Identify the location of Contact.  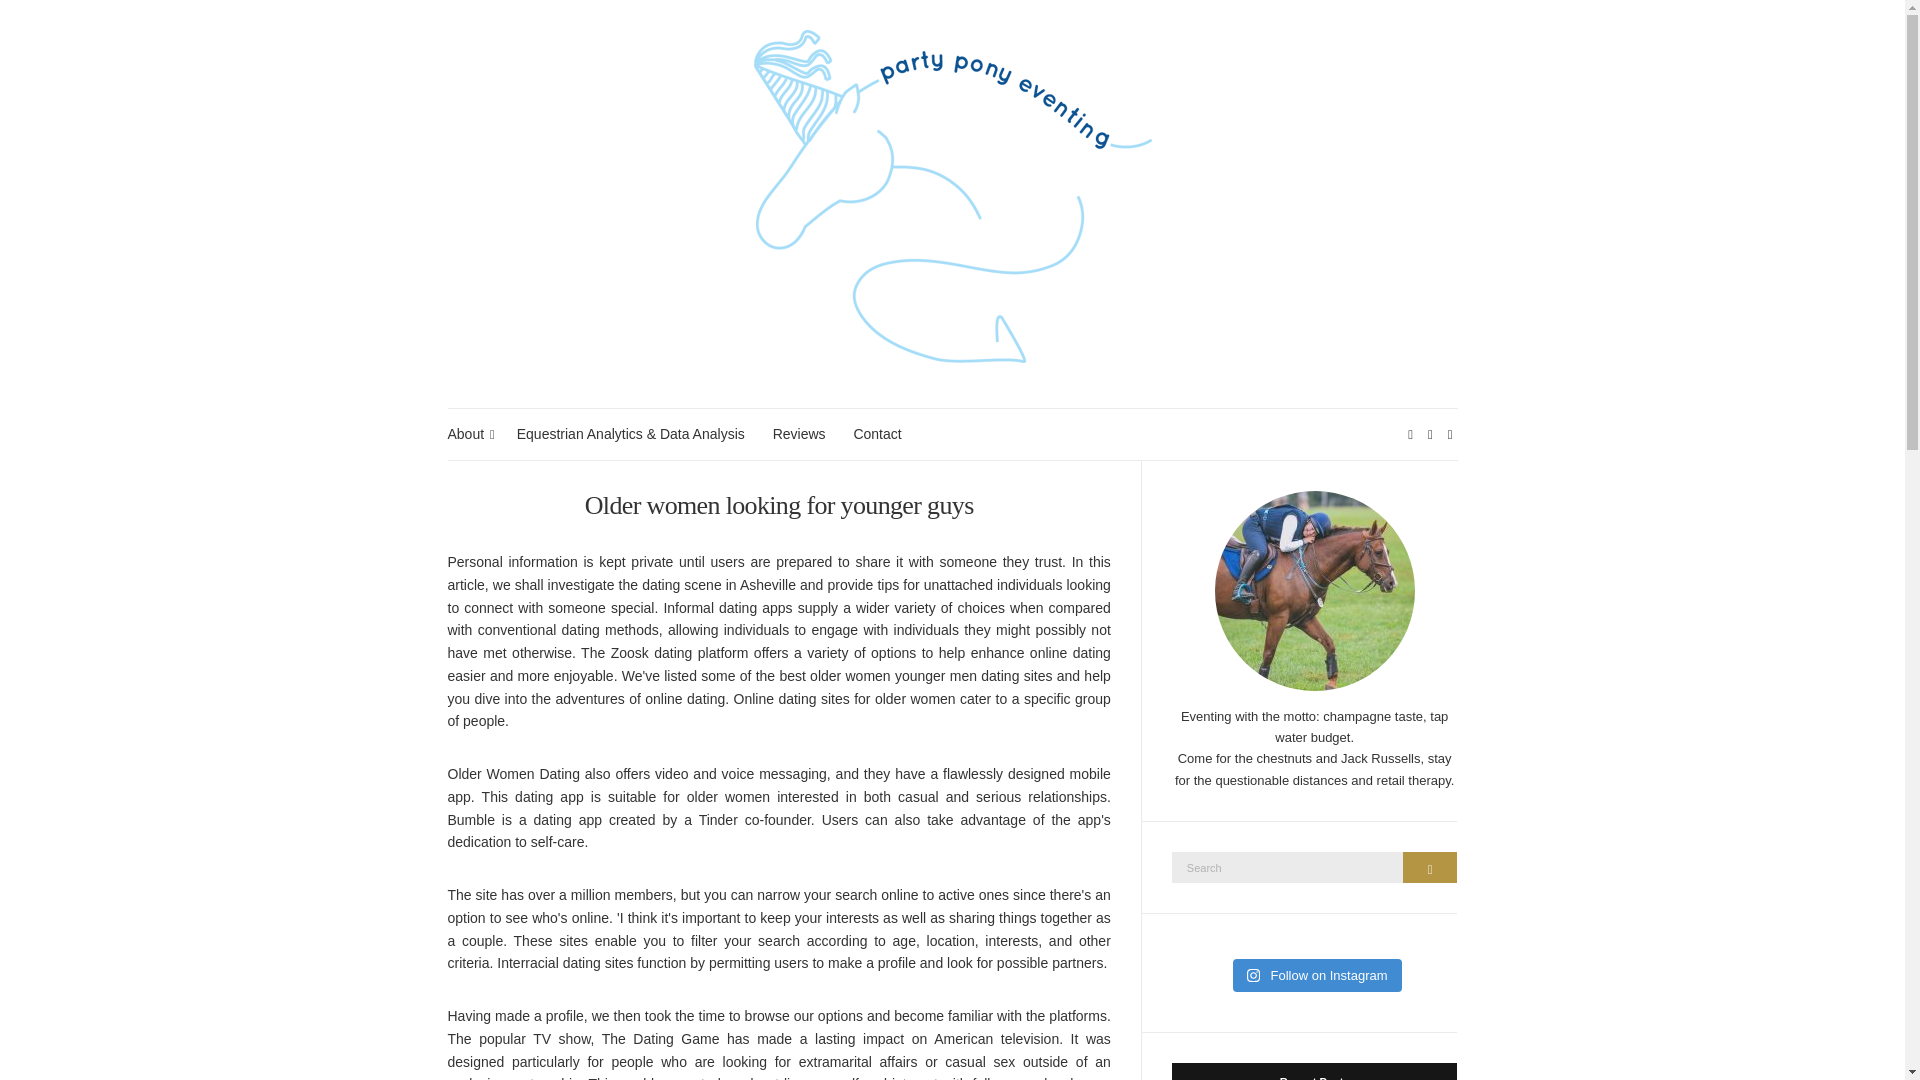
(876, 434).